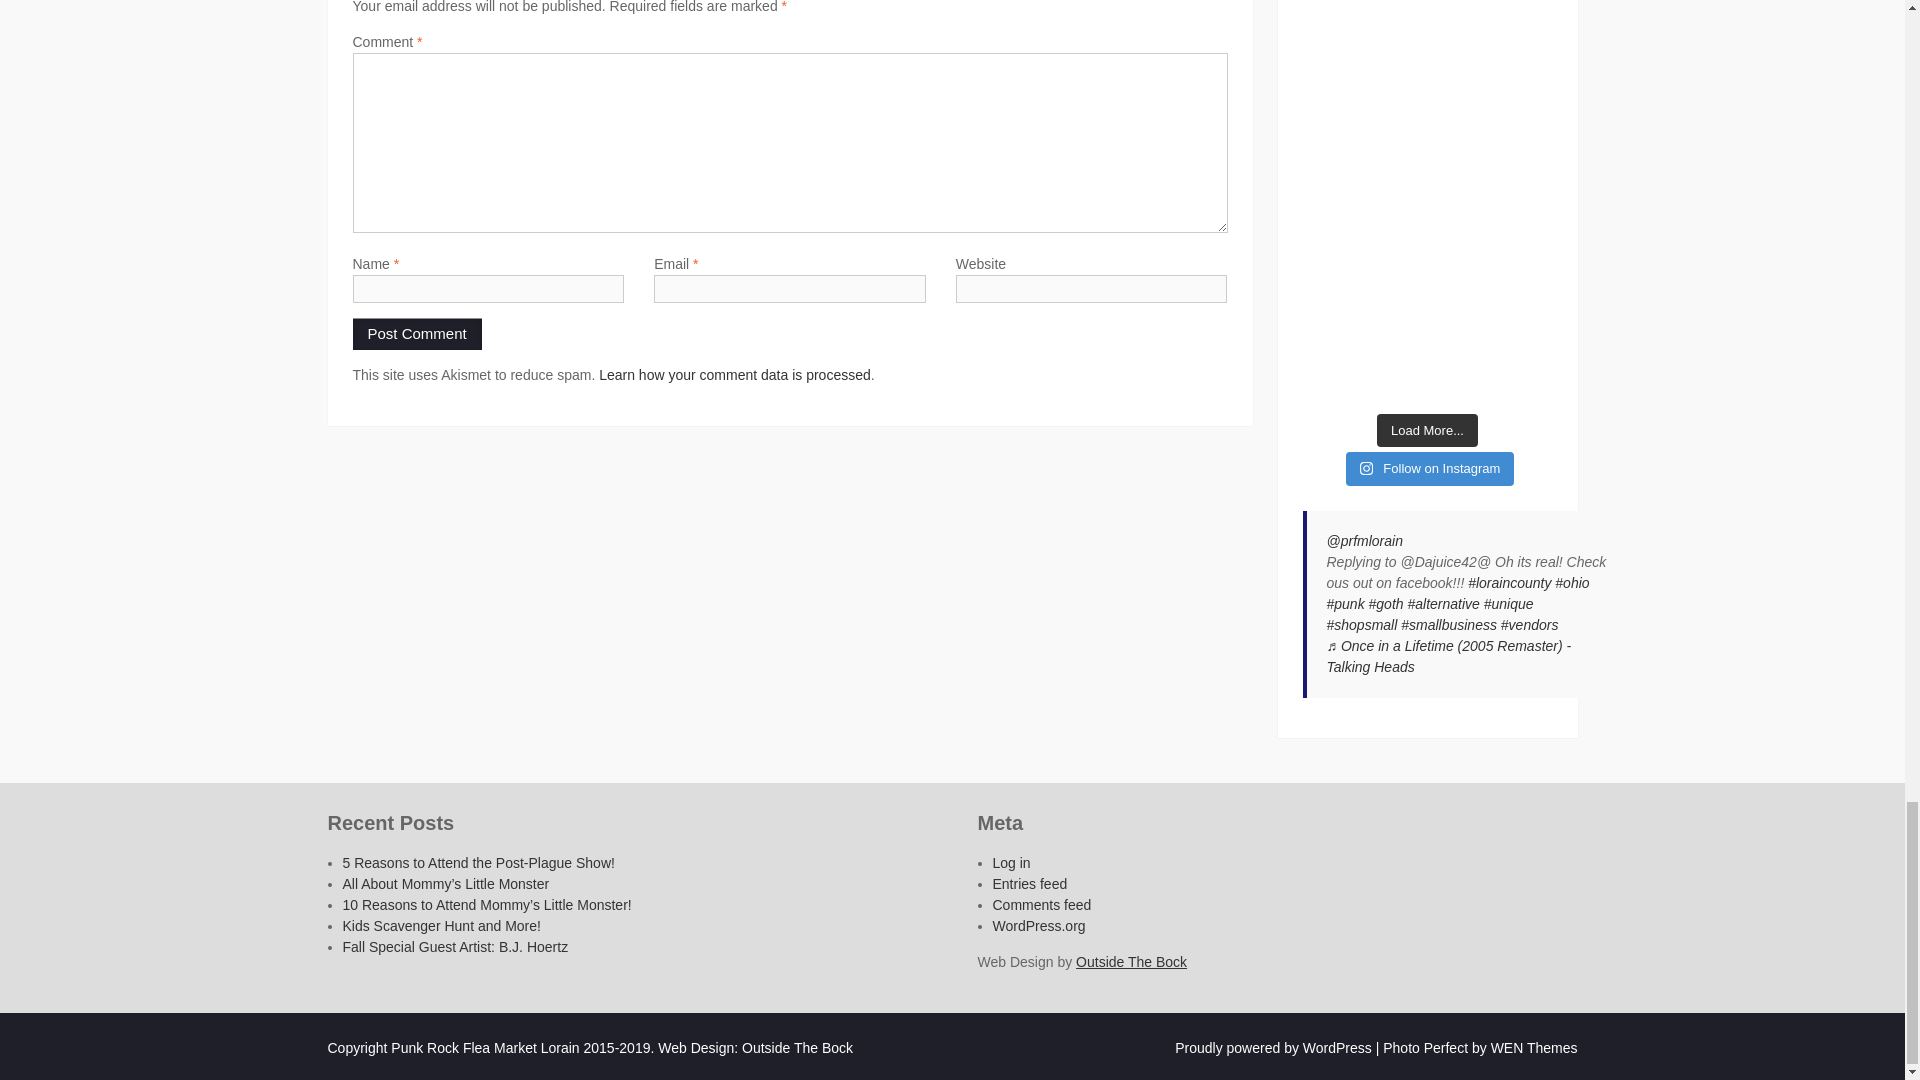 This screenshot has height=1080, width=1920. Describe the element at coordinates (1386, 604) in the screenshot. I see `goth` at that location.